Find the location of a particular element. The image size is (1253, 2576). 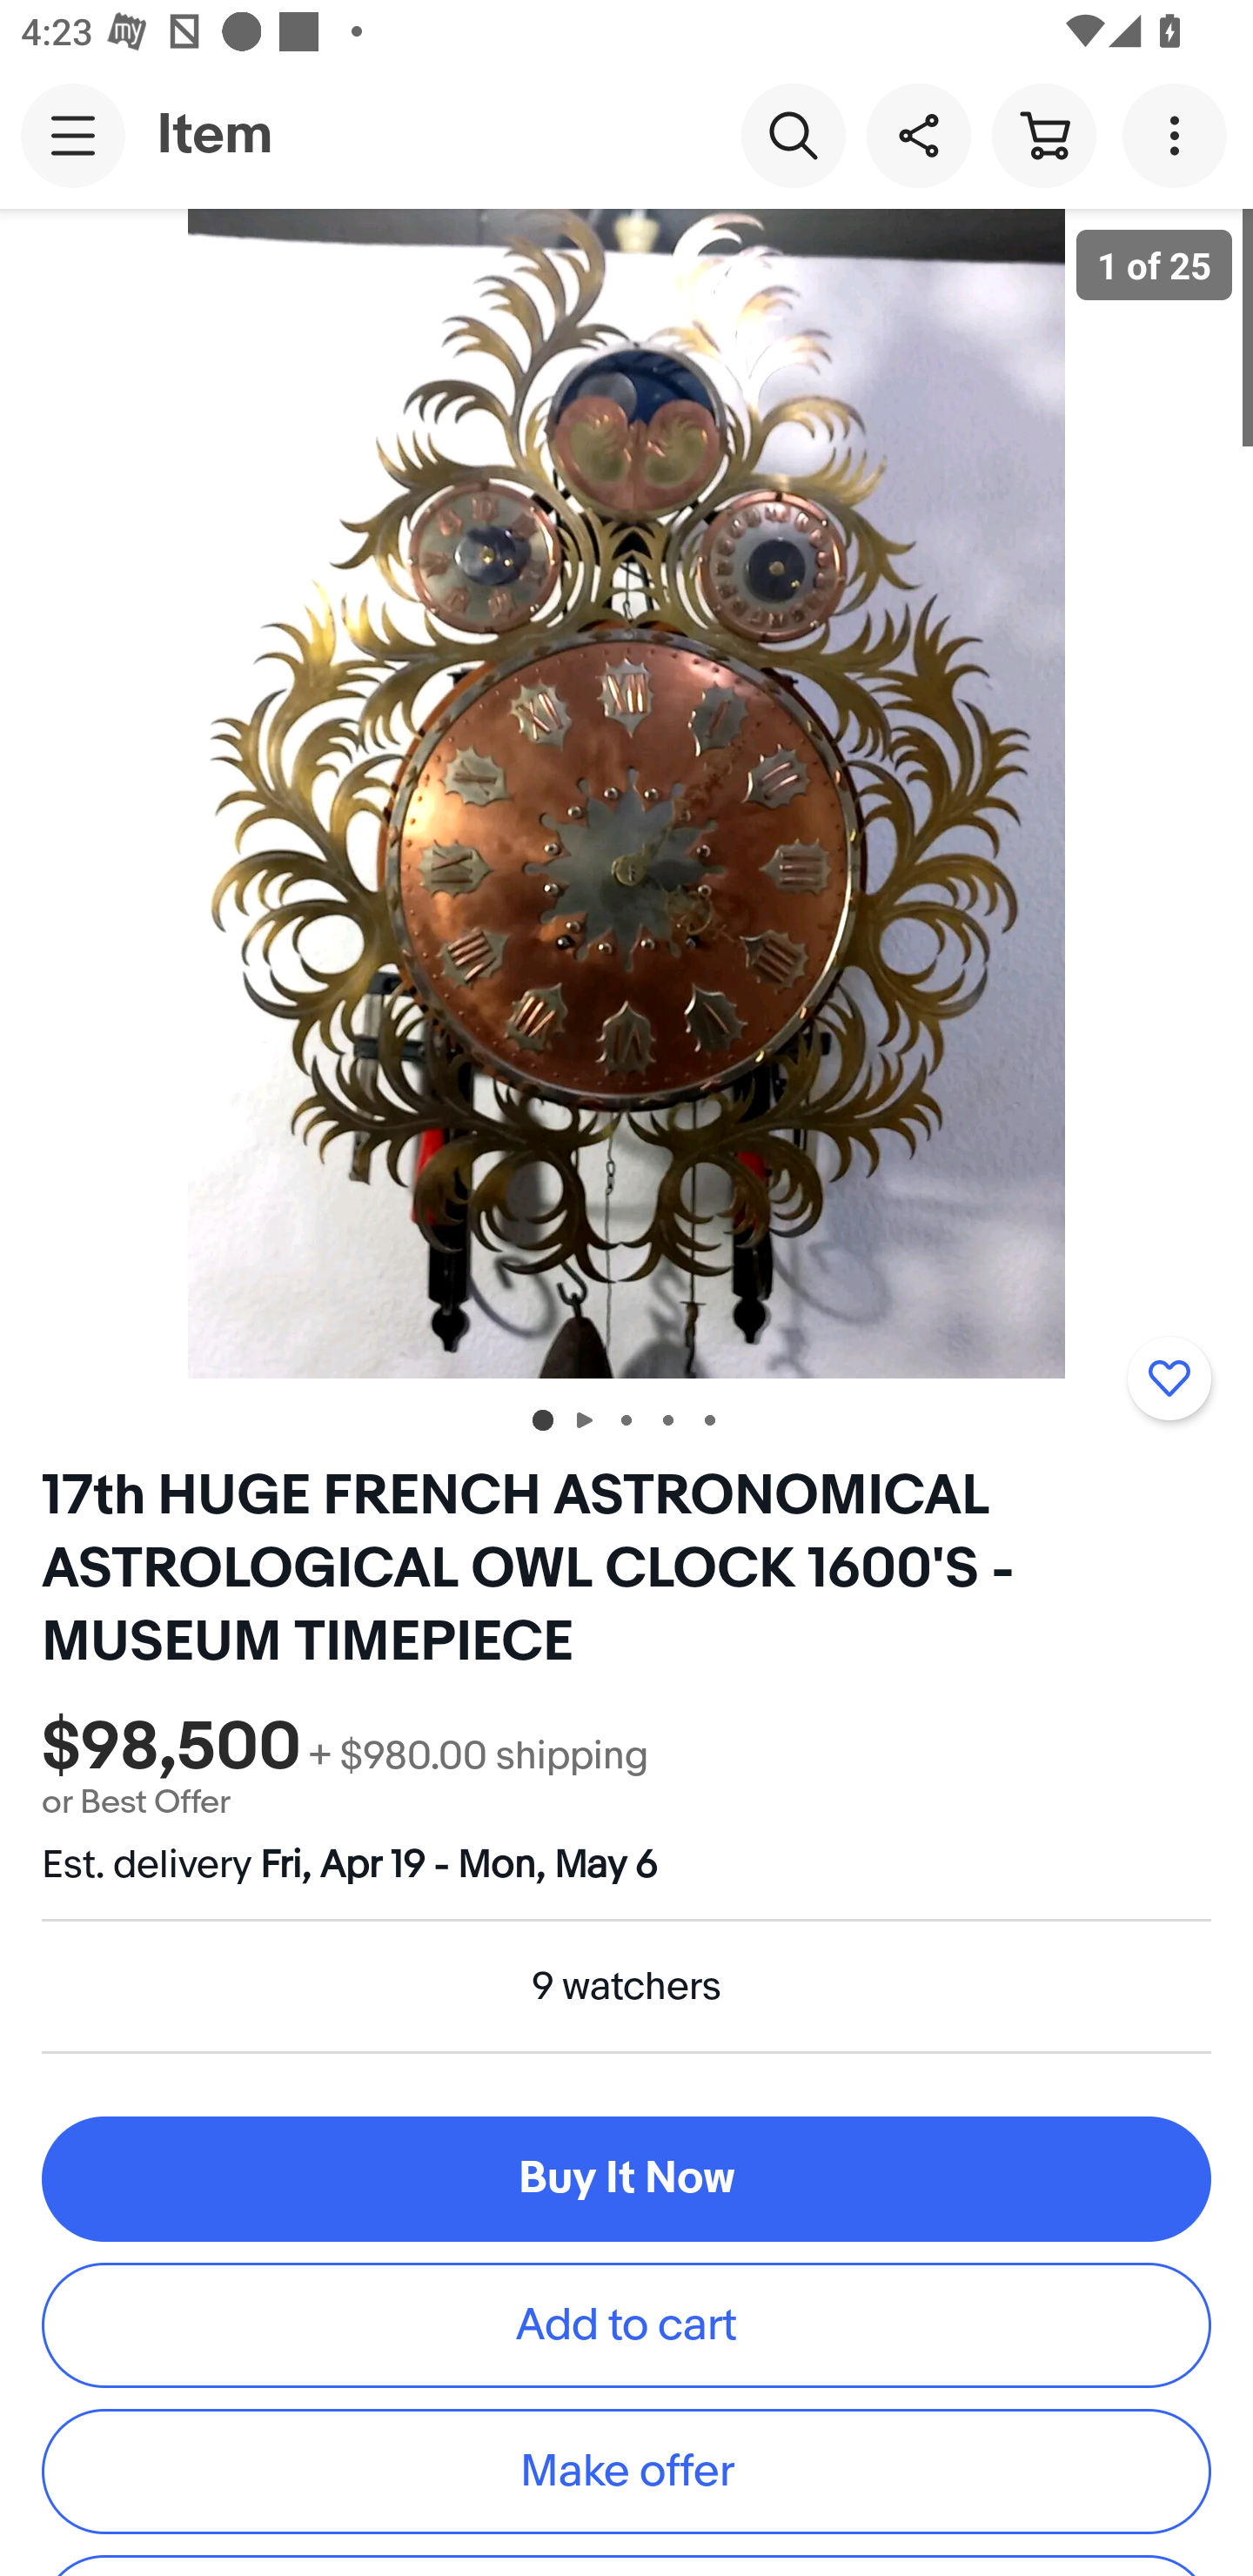

Make offer is located at coordinates (626, 2472).